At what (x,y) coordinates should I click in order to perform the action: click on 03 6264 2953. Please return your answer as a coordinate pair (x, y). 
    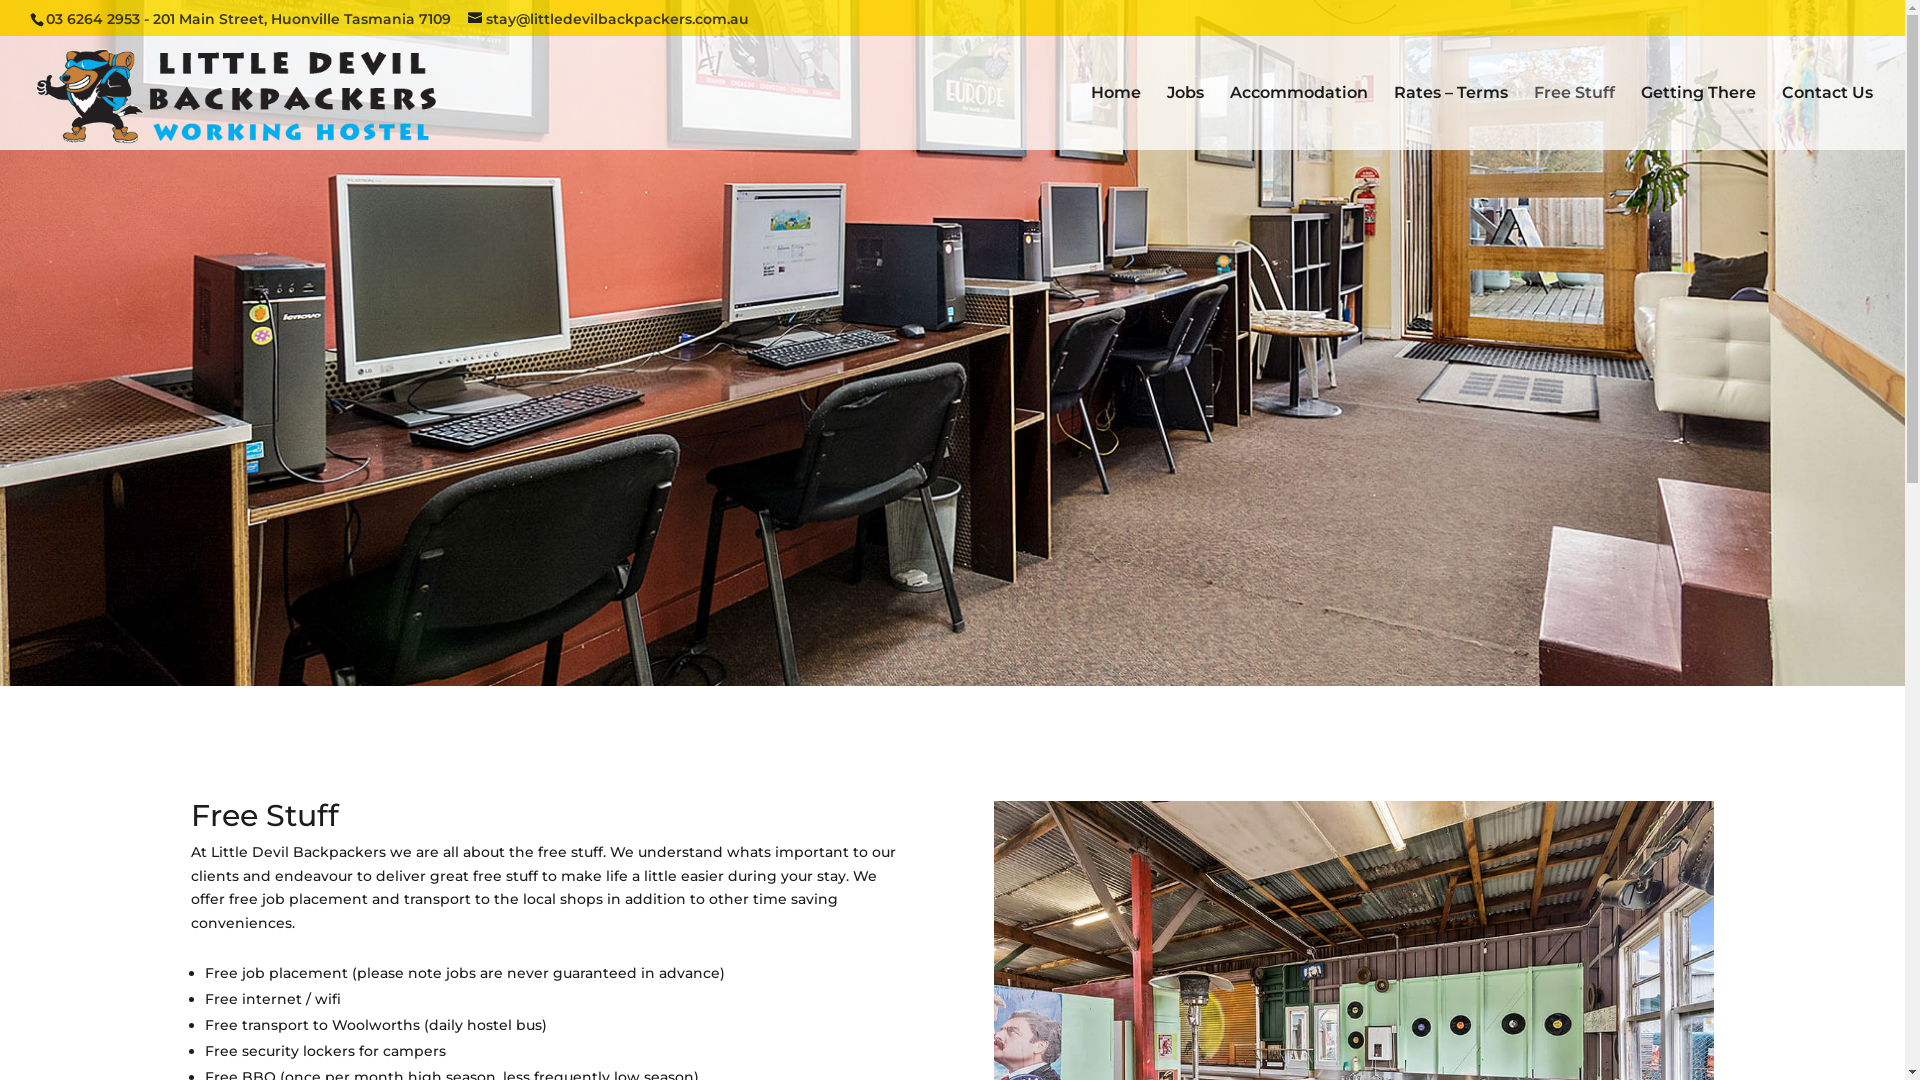
    Looking at the image, I should click on (93, 19).